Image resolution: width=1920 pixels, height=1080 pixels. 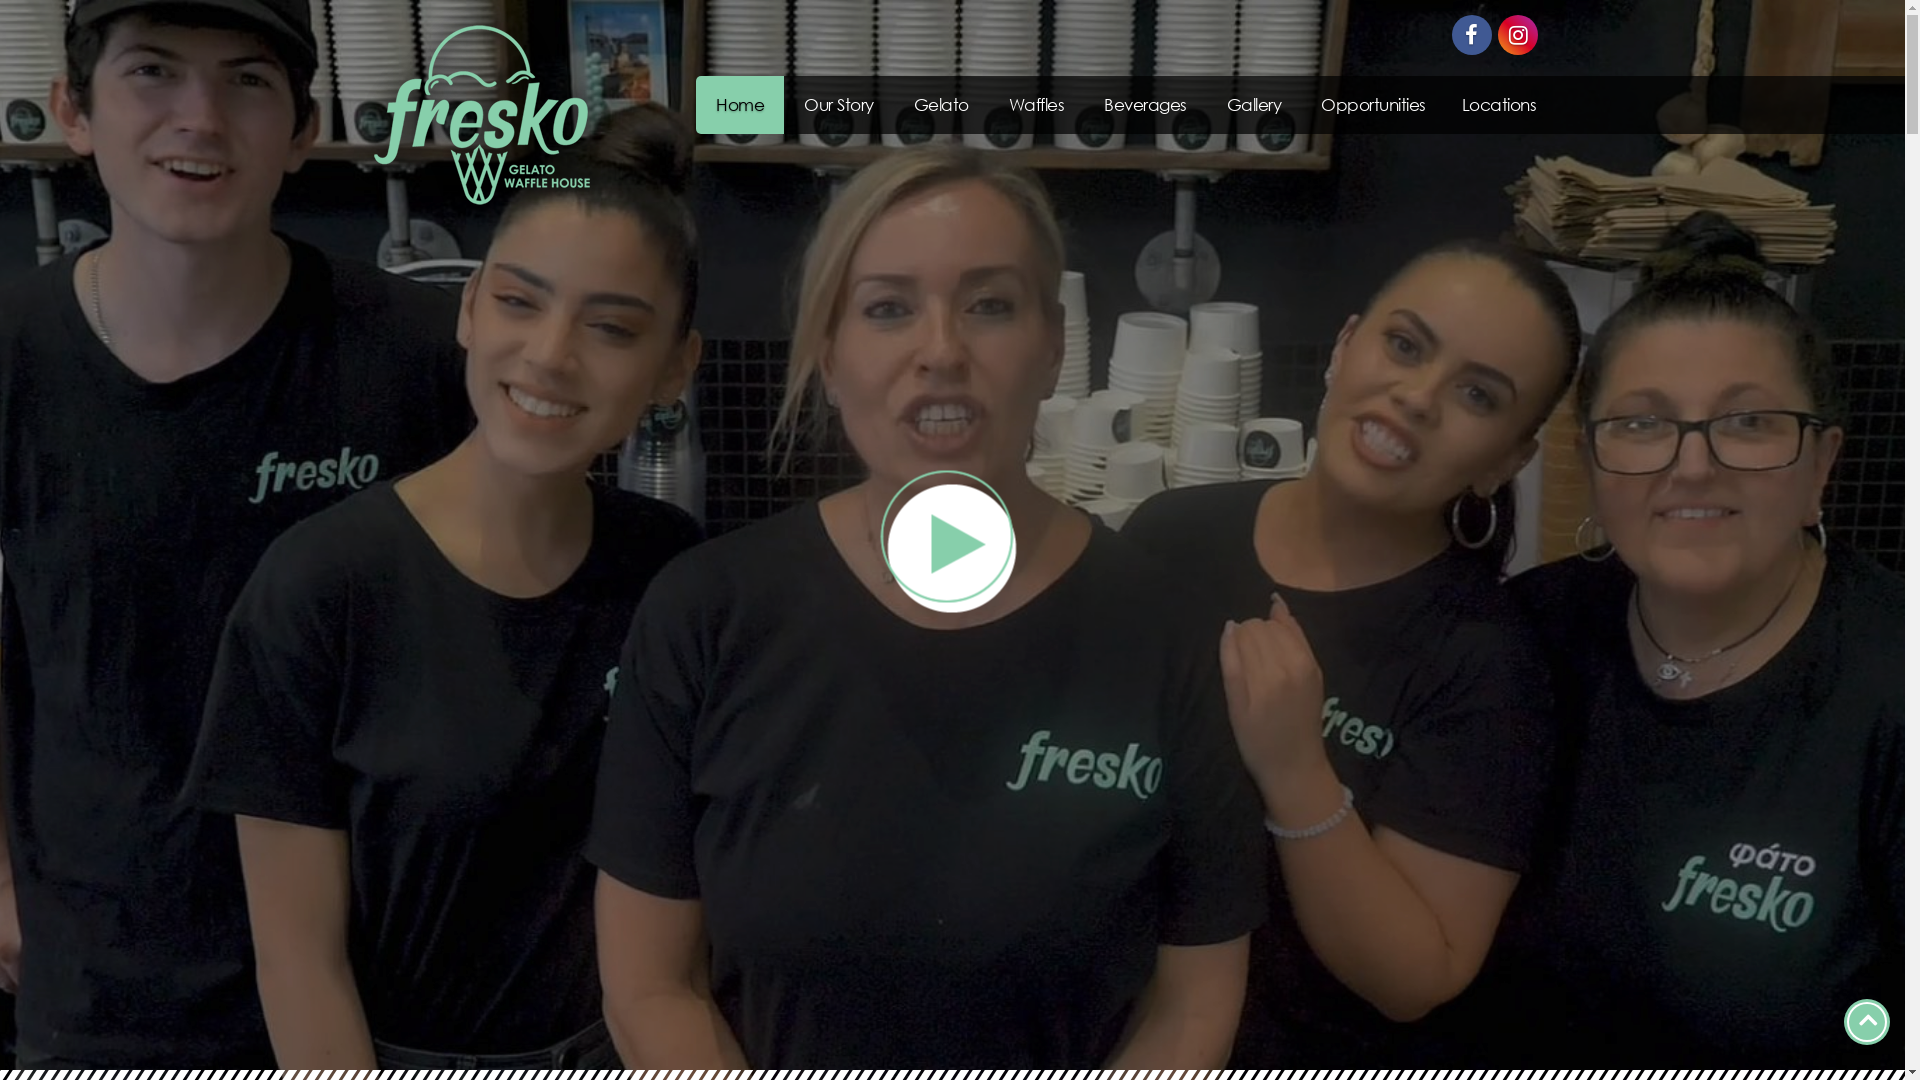 I want to click on Beverages, so click(x=1146, y=105).